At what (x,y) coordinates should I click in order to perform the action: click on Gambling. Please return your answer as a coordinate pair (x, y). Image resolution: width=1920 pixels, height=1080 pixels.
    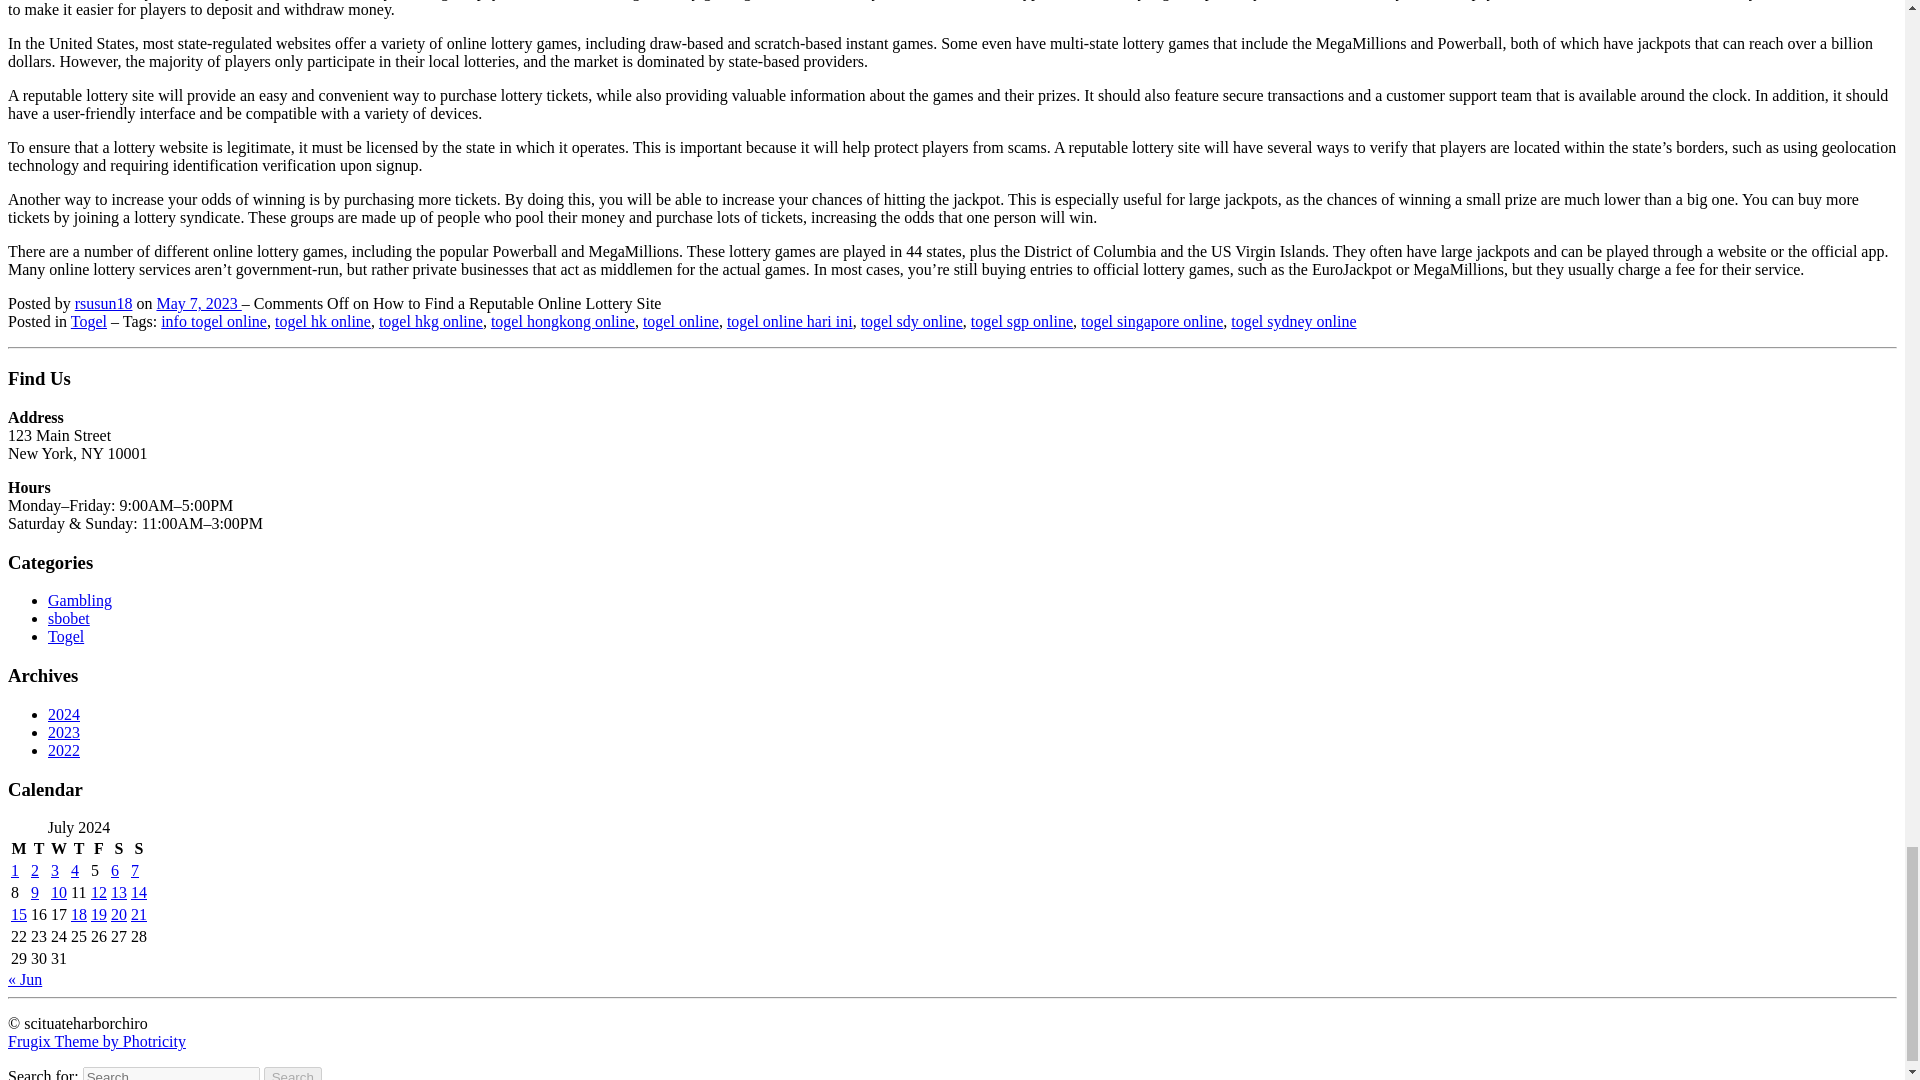
    Looking at the image, I should click on (80, 600).